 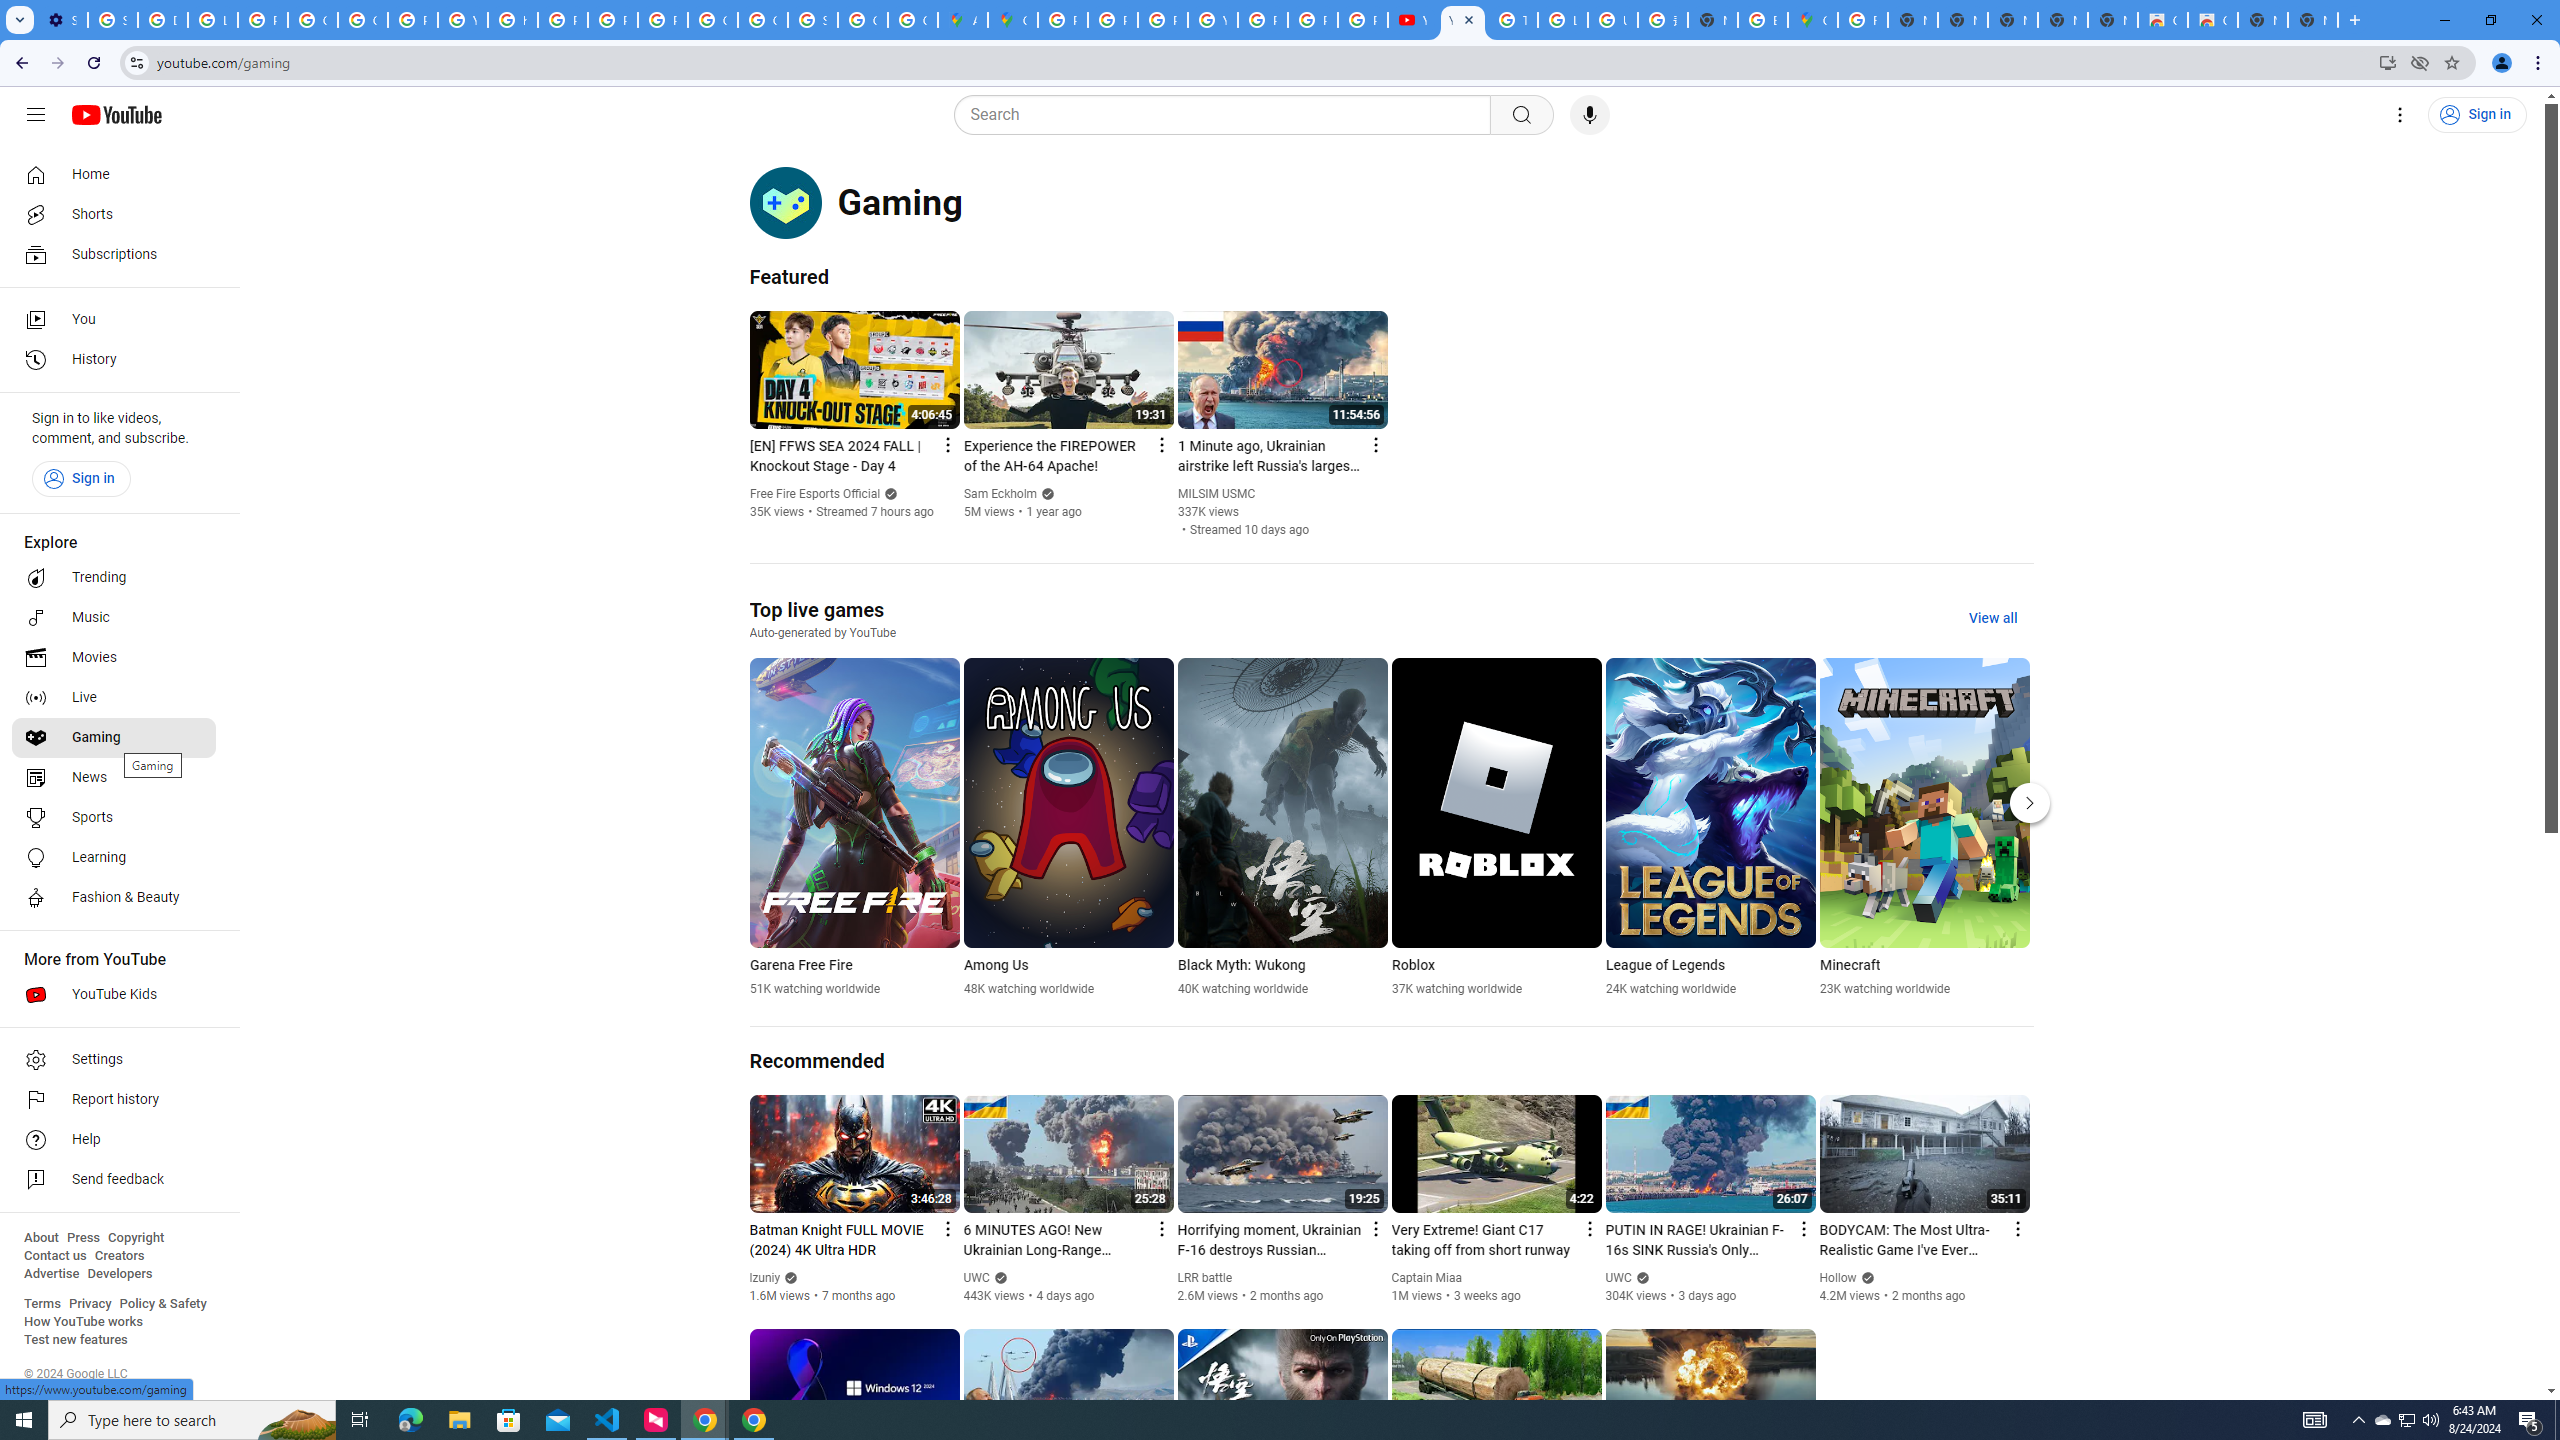 What do you see at coordinates (162, 20) in the screenshot?
I see `Delete photos & videos - Computer - Google Photos Help` at bounding box center [162, 20].